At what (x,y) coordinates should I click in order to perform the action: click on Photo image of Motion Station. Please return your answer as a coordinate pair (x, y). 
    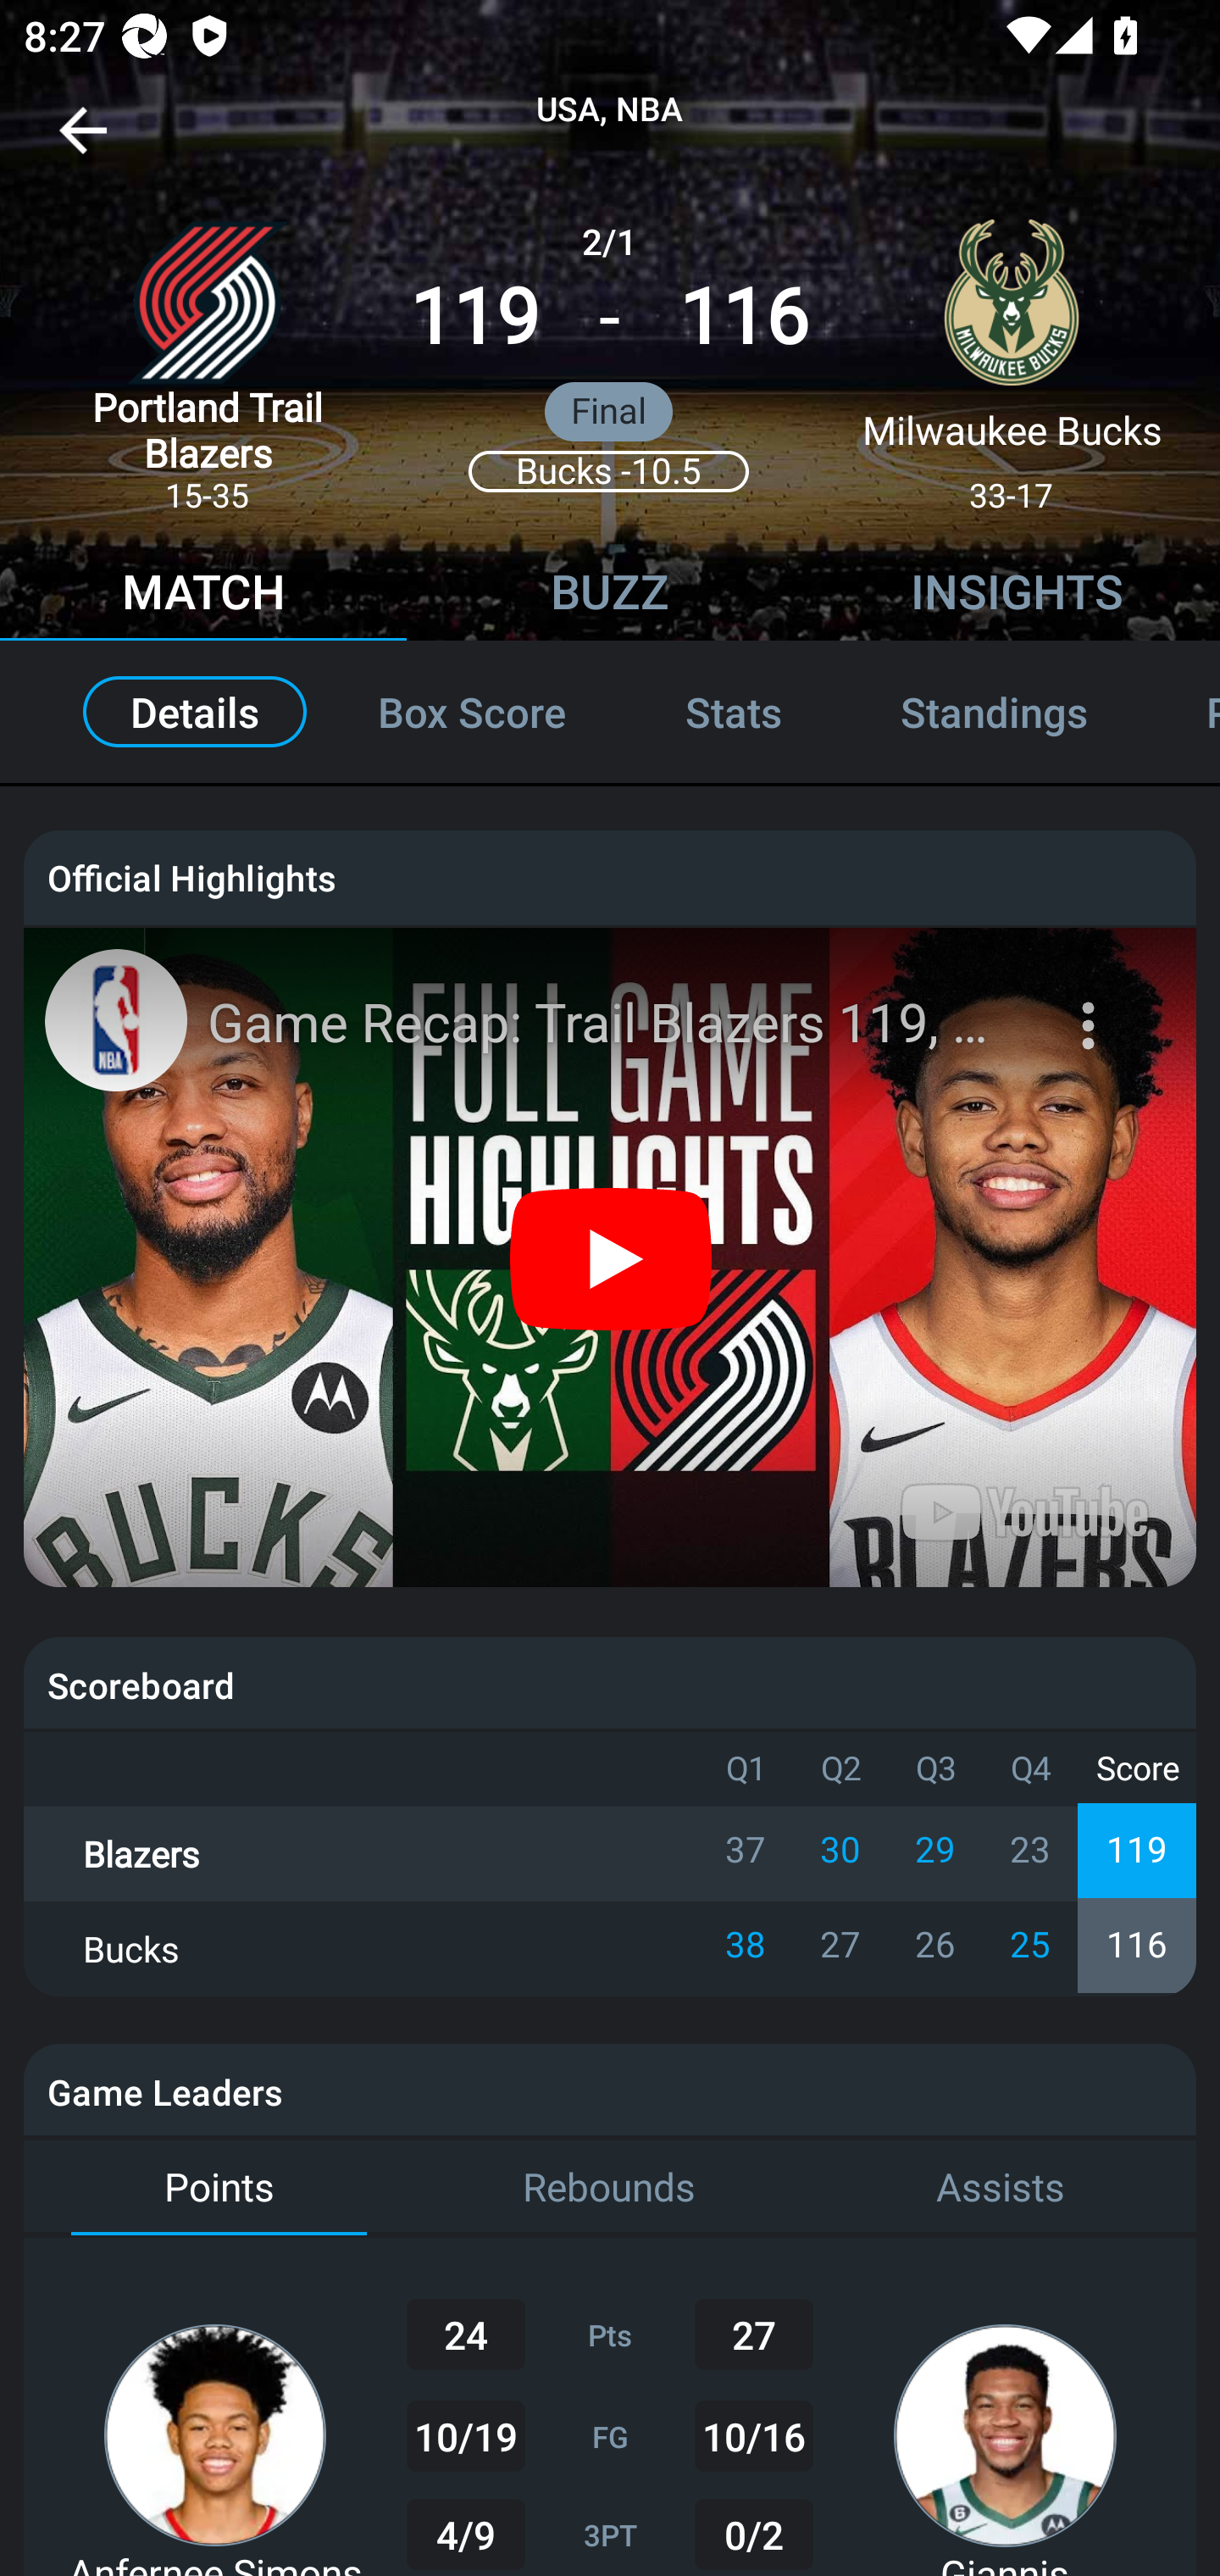
    Looking at the image, I should click on (115, 1020).